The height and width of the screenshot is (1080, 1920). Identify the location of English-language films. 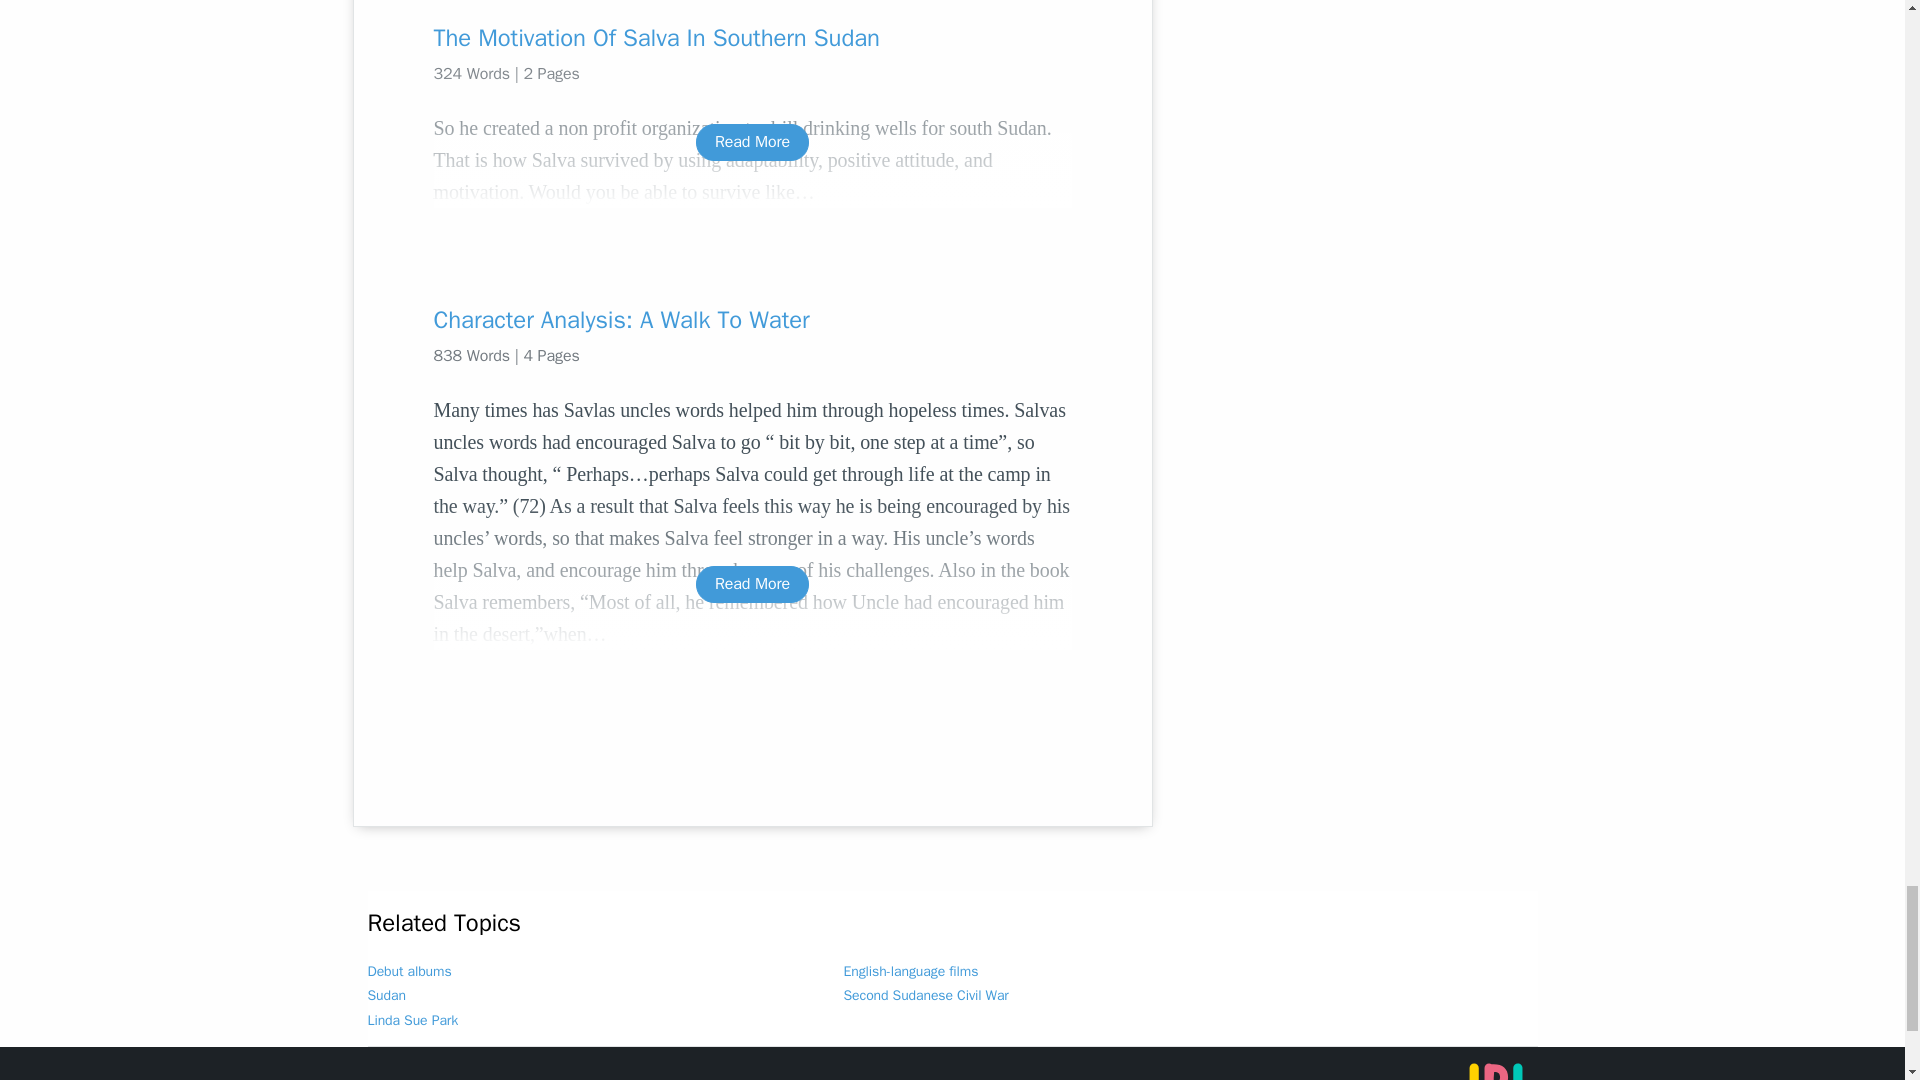
(912, 971).